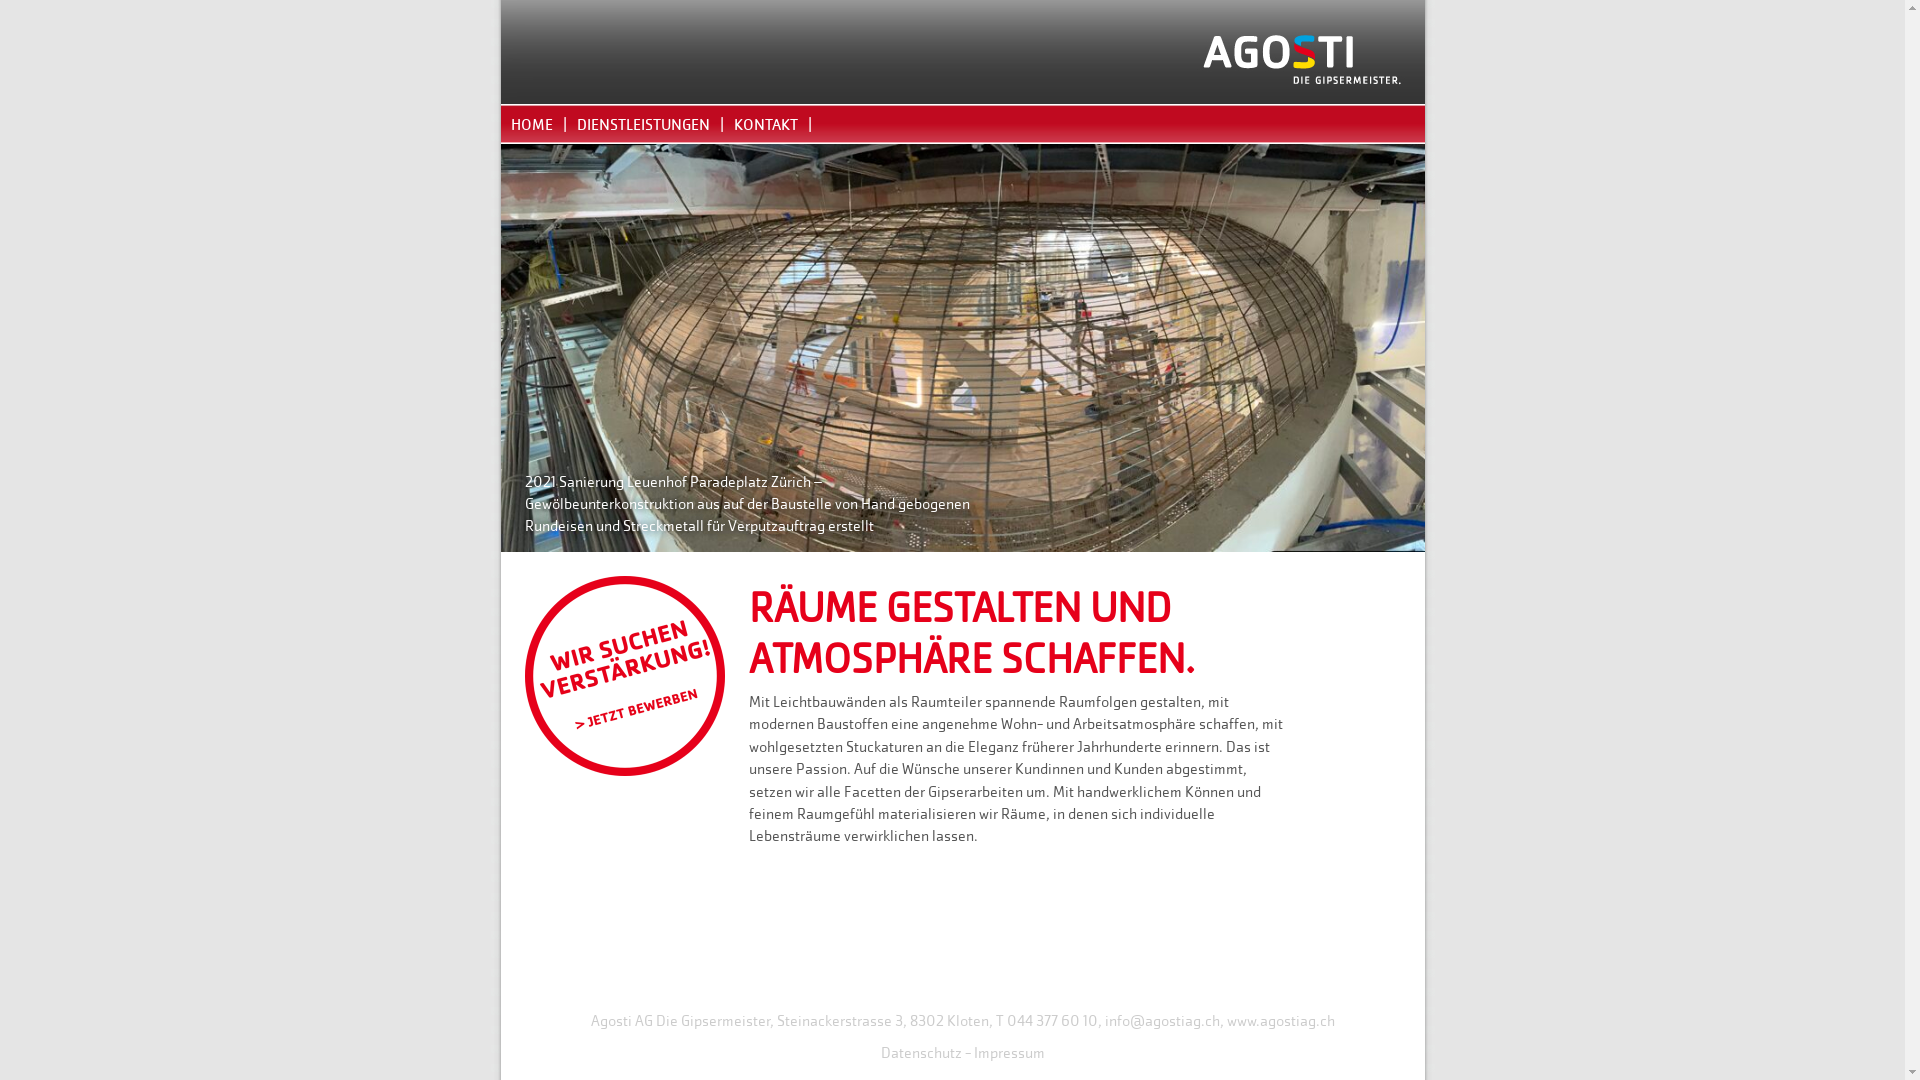 The height and width of the screenshot is (1080, 1920). Describe the element at coordinates (1280, 1020) in the screenshot. I see `www.agostiag.ch` at that location.